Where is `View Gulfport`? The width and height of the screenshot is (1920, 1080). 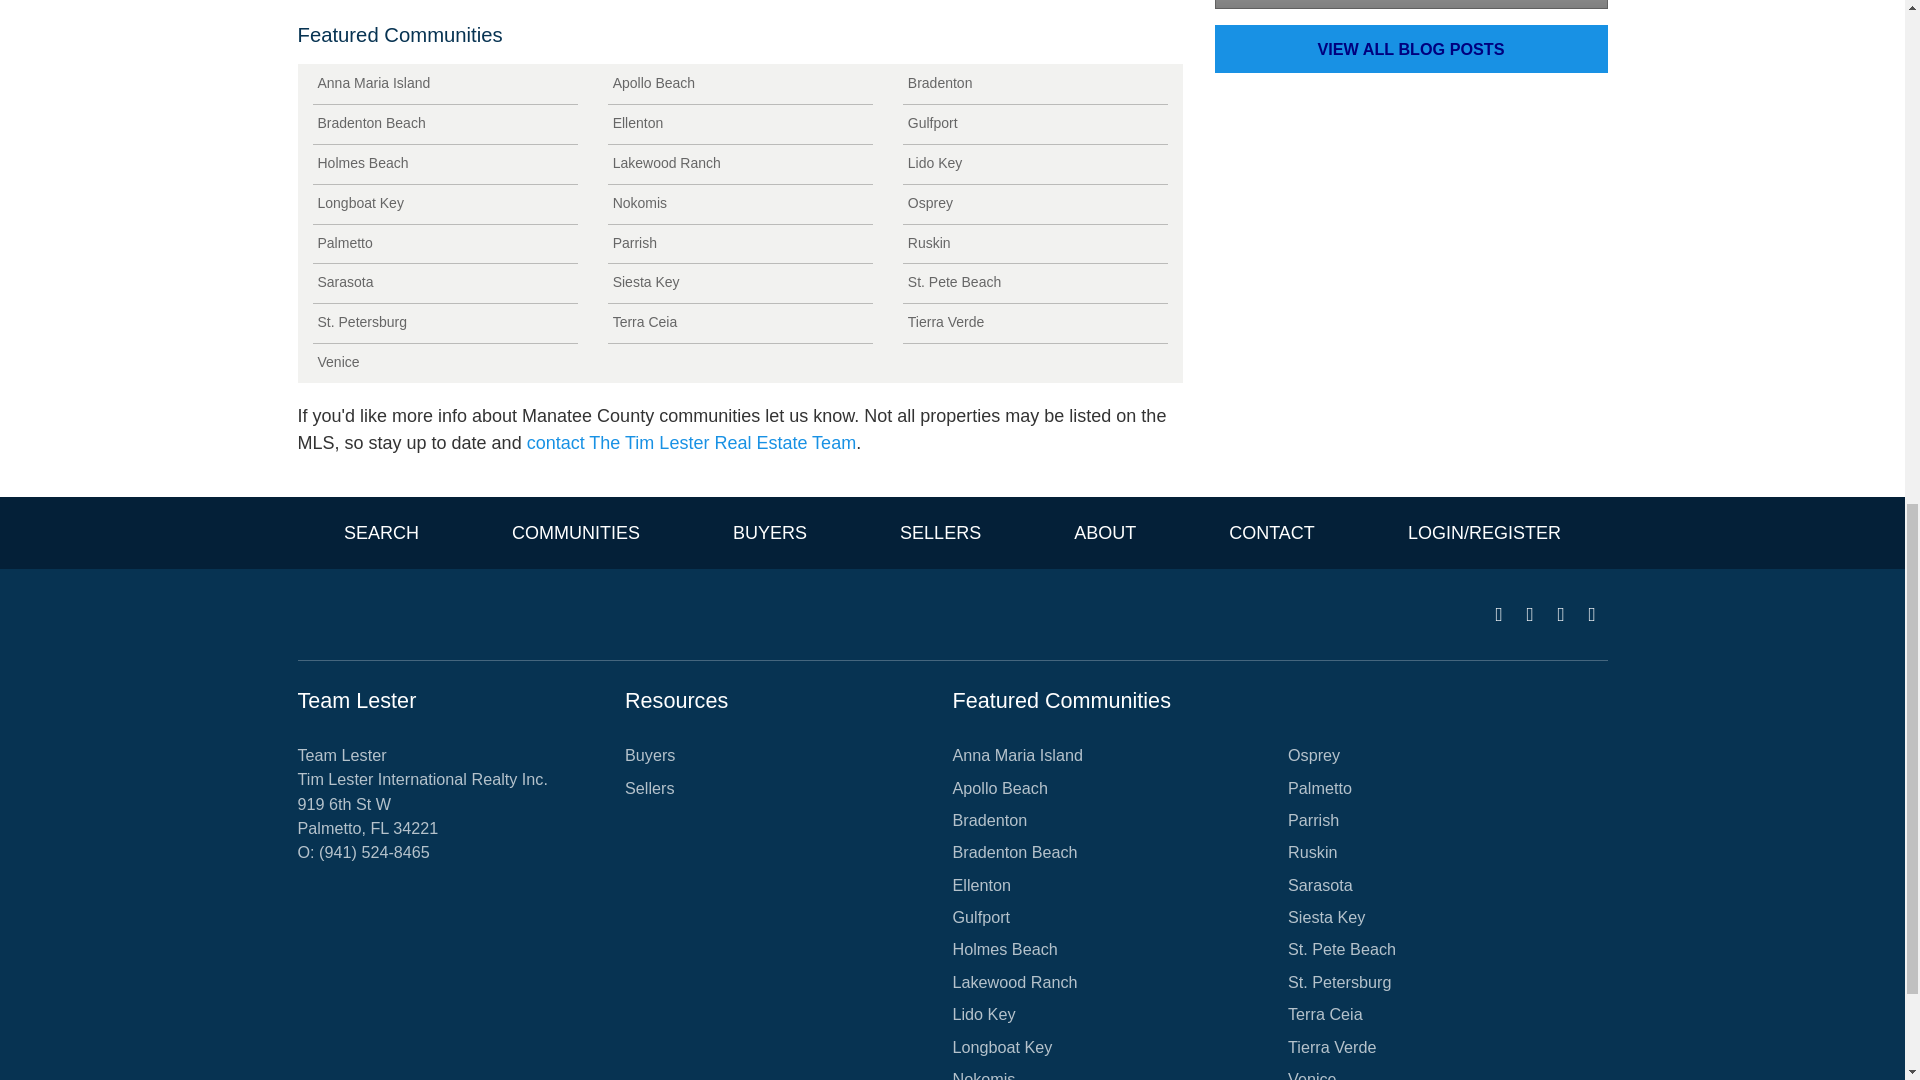
View Gulfport is located at coordinates (1034, 124).